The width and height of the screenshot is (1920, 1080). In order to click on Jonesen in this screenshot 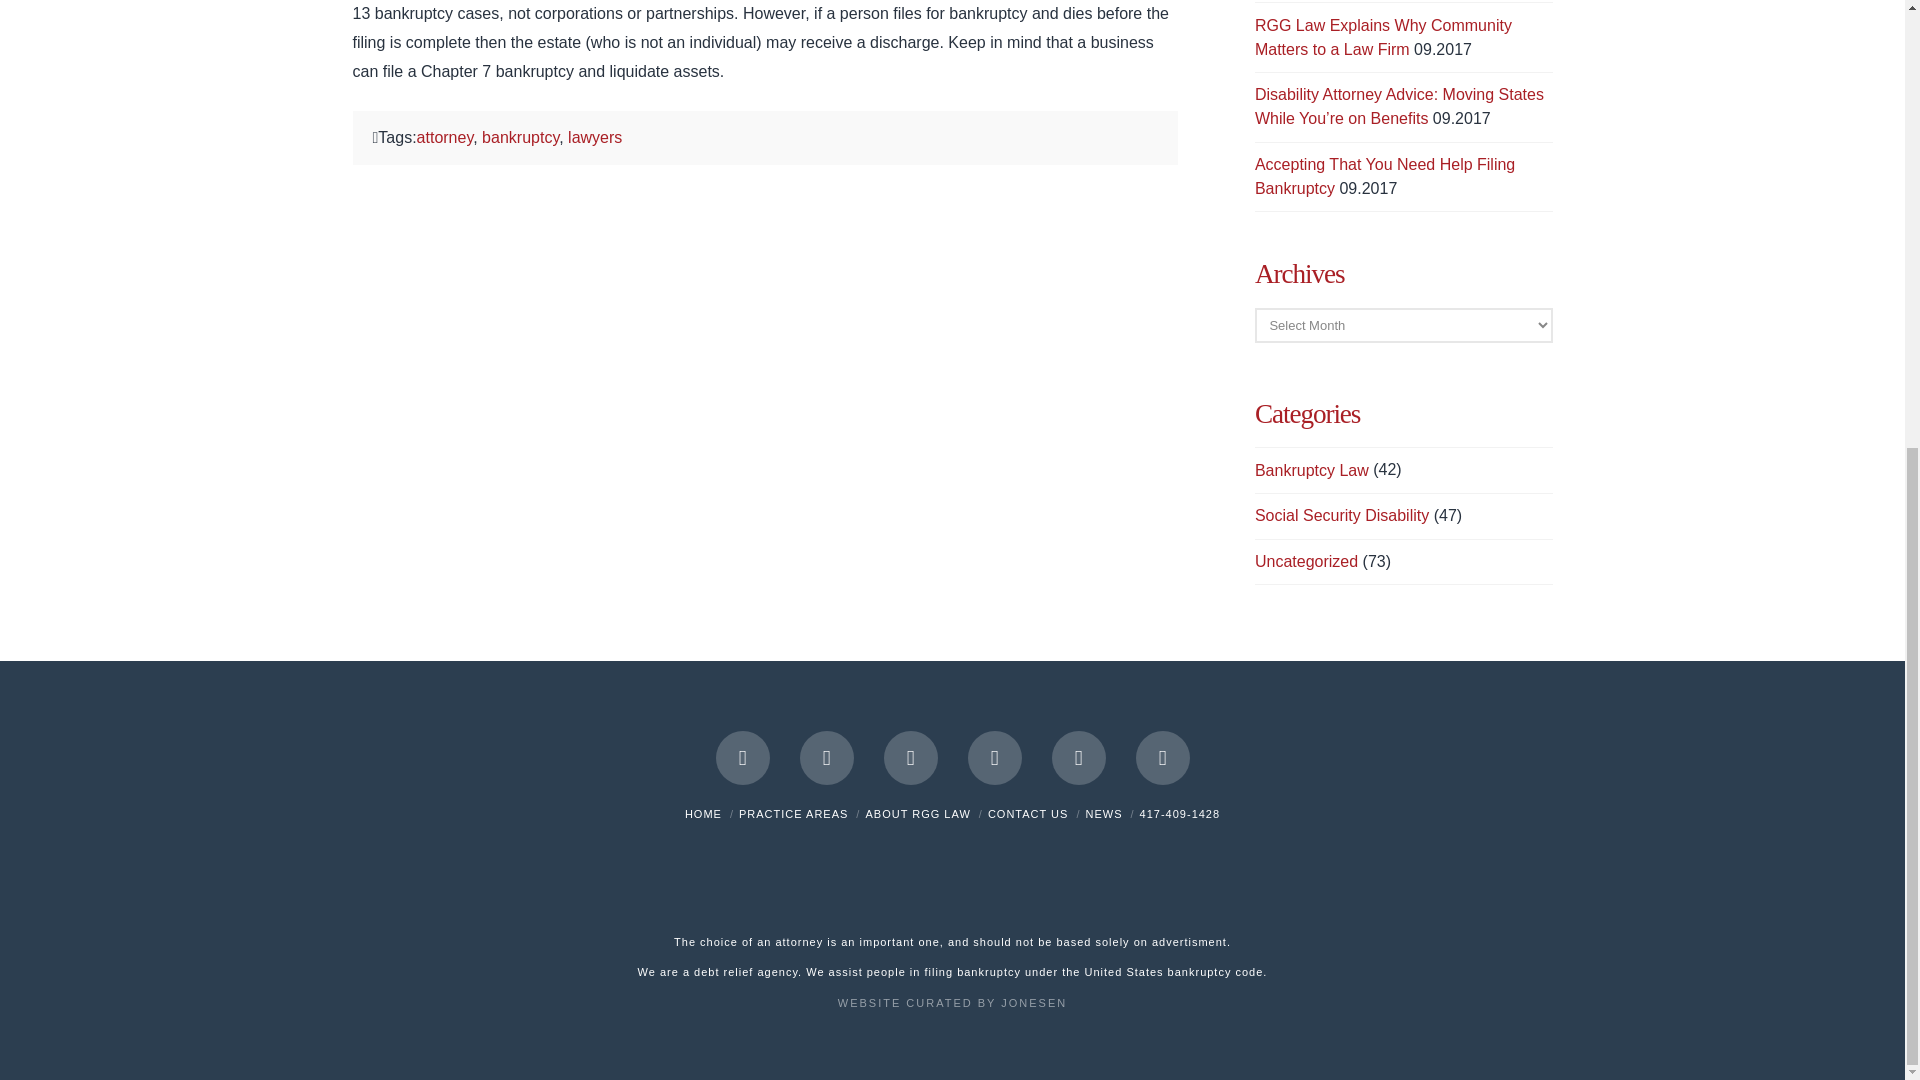, I will do `click(952, 1002)`.